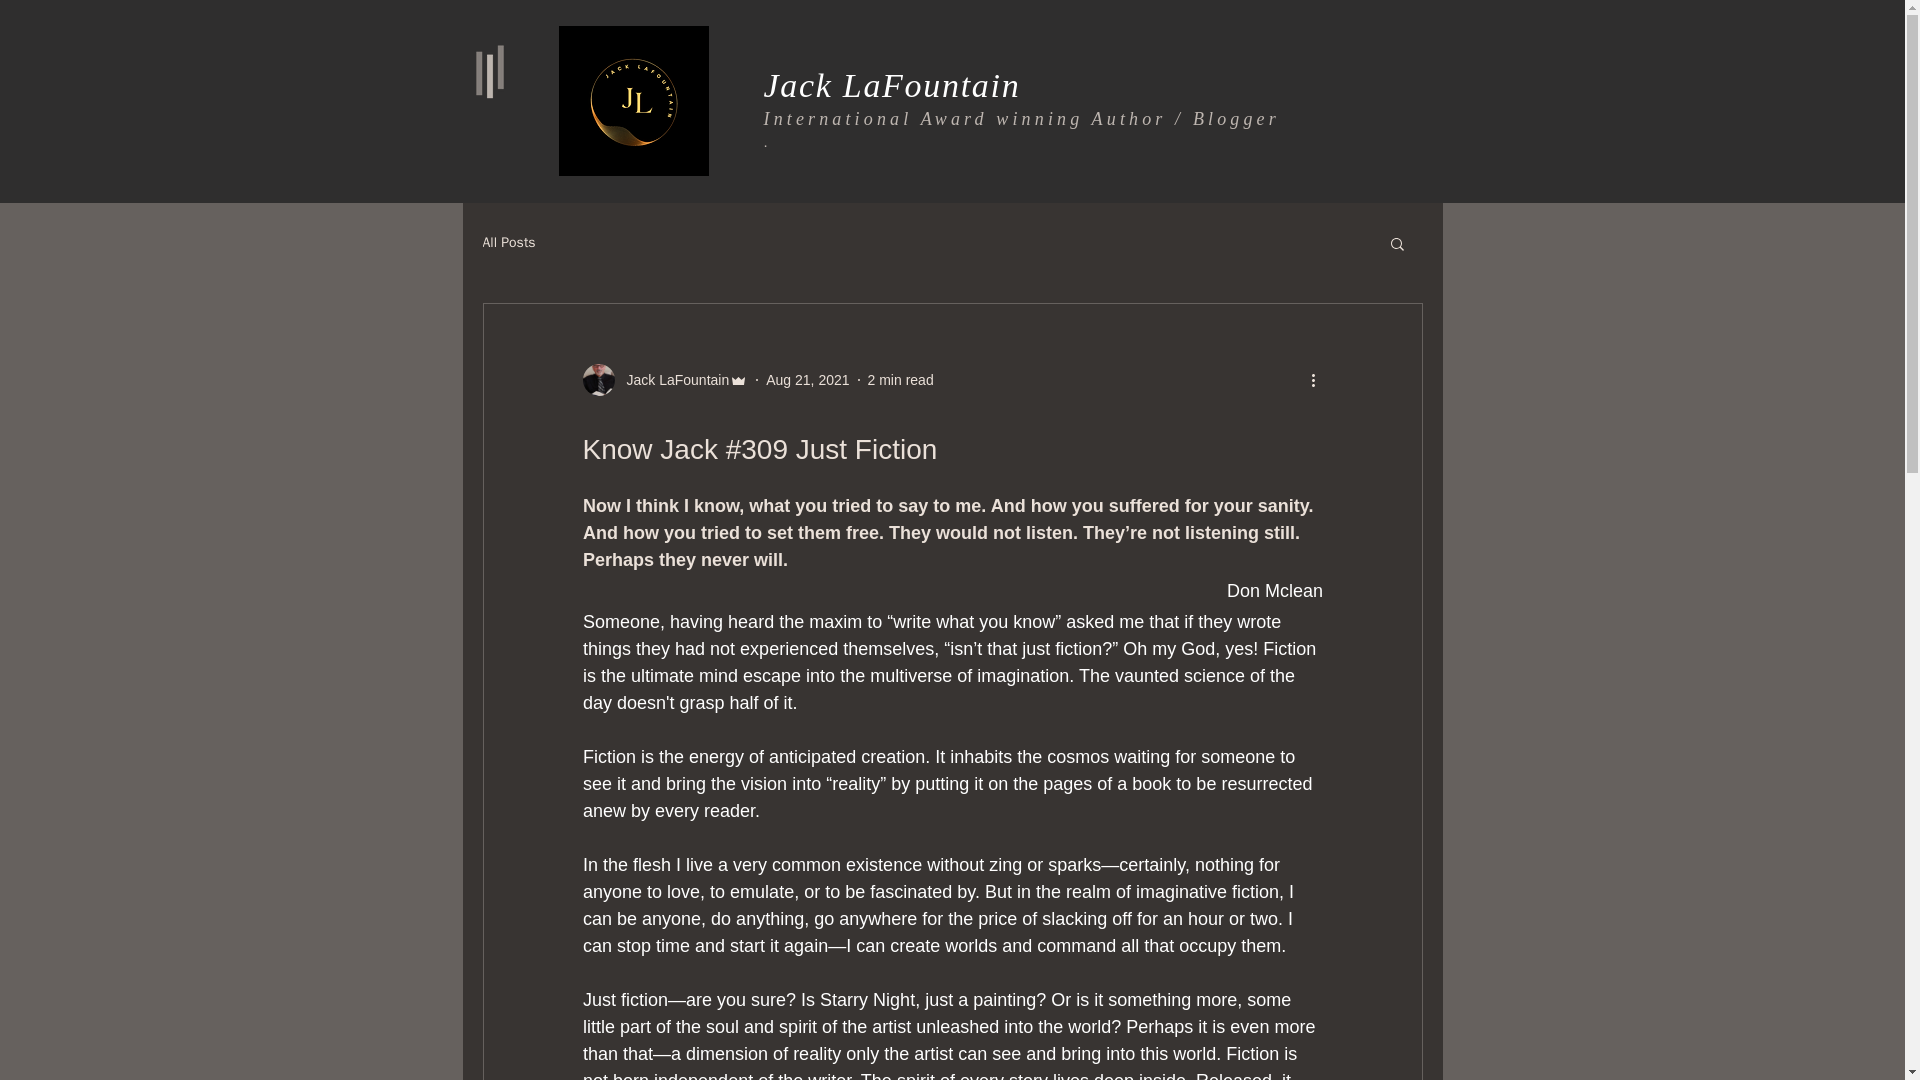 This screenshot has width=1920, height=1080. Describe the element at coordinates (672, 380) in the screenshot. I see `Jack LaFountain` at that location.